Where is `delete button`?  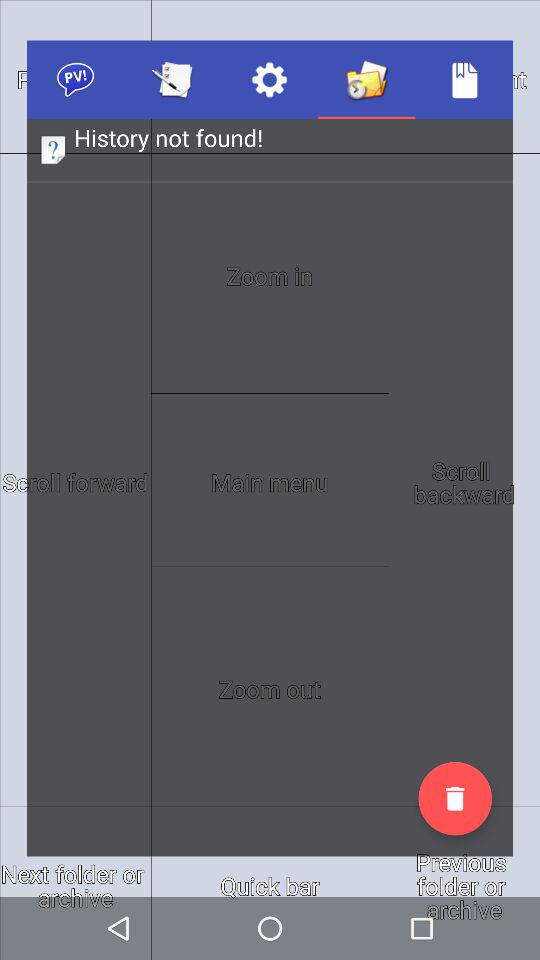 delete button is located at coordinates (455, 798).